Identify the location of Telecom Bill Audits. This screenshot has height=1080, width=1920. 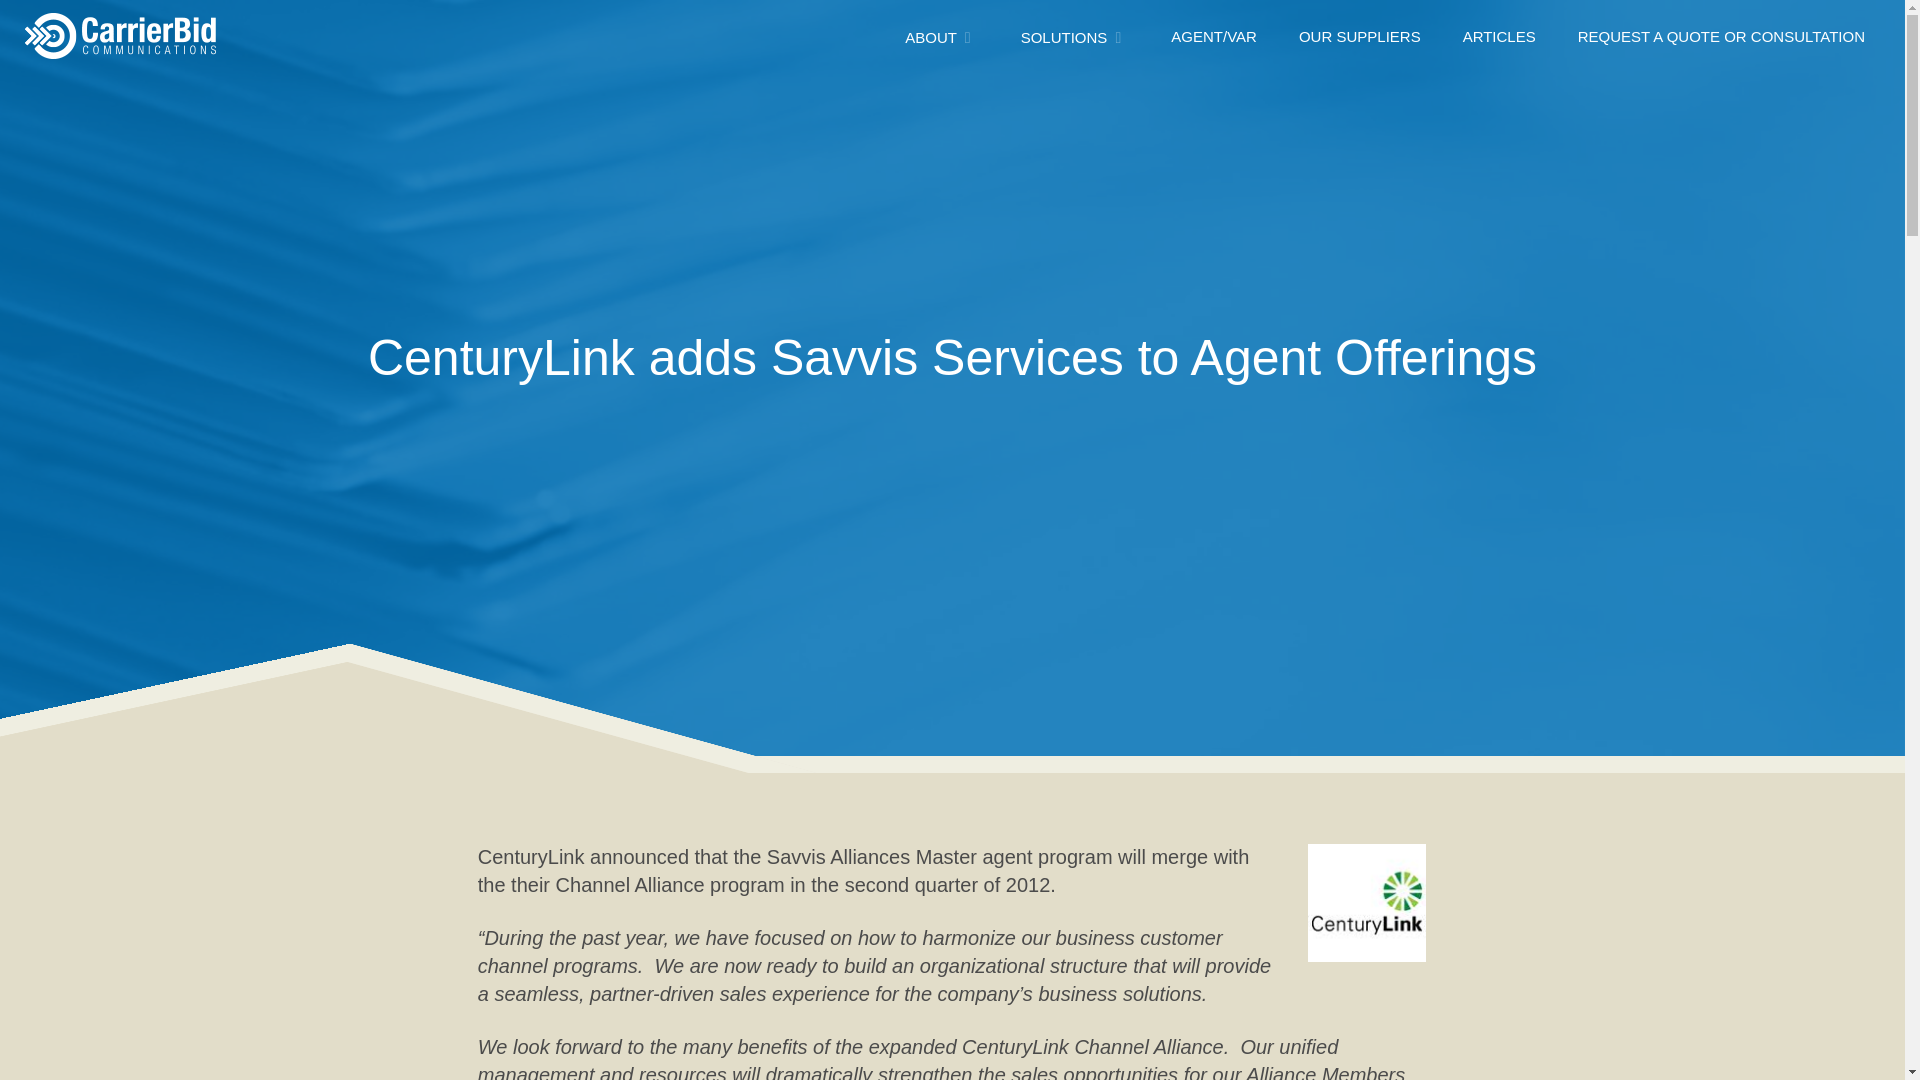
(864, 89).